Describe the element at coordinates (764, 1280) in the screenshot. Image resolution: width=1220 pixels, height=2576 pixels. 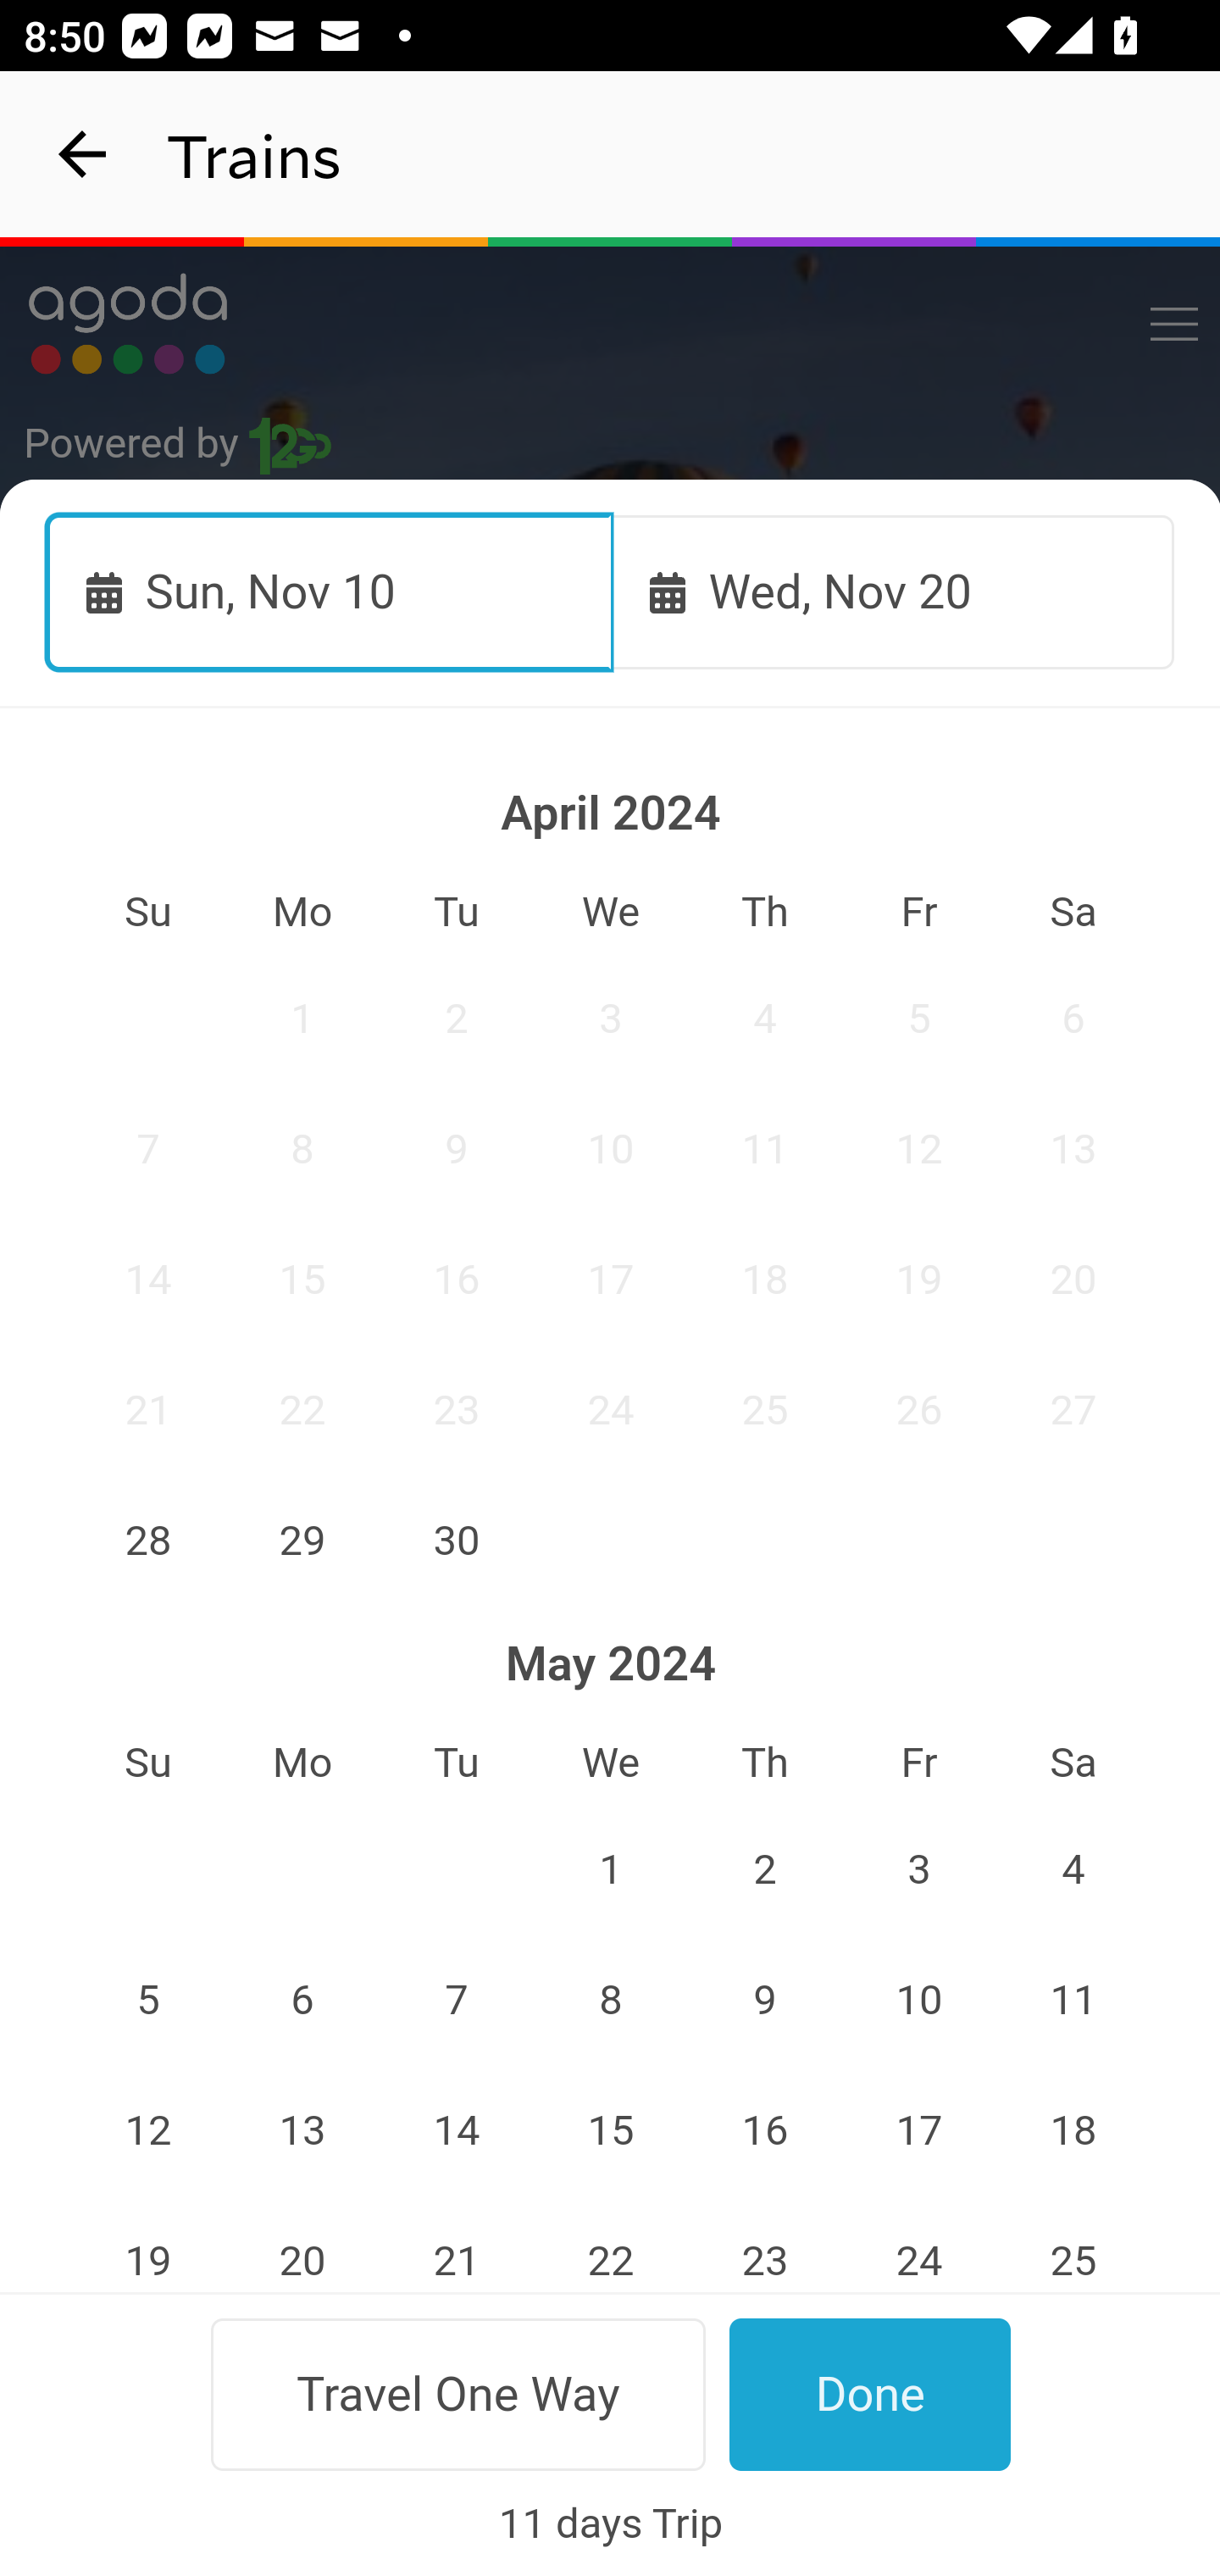
I see `18` at that location.